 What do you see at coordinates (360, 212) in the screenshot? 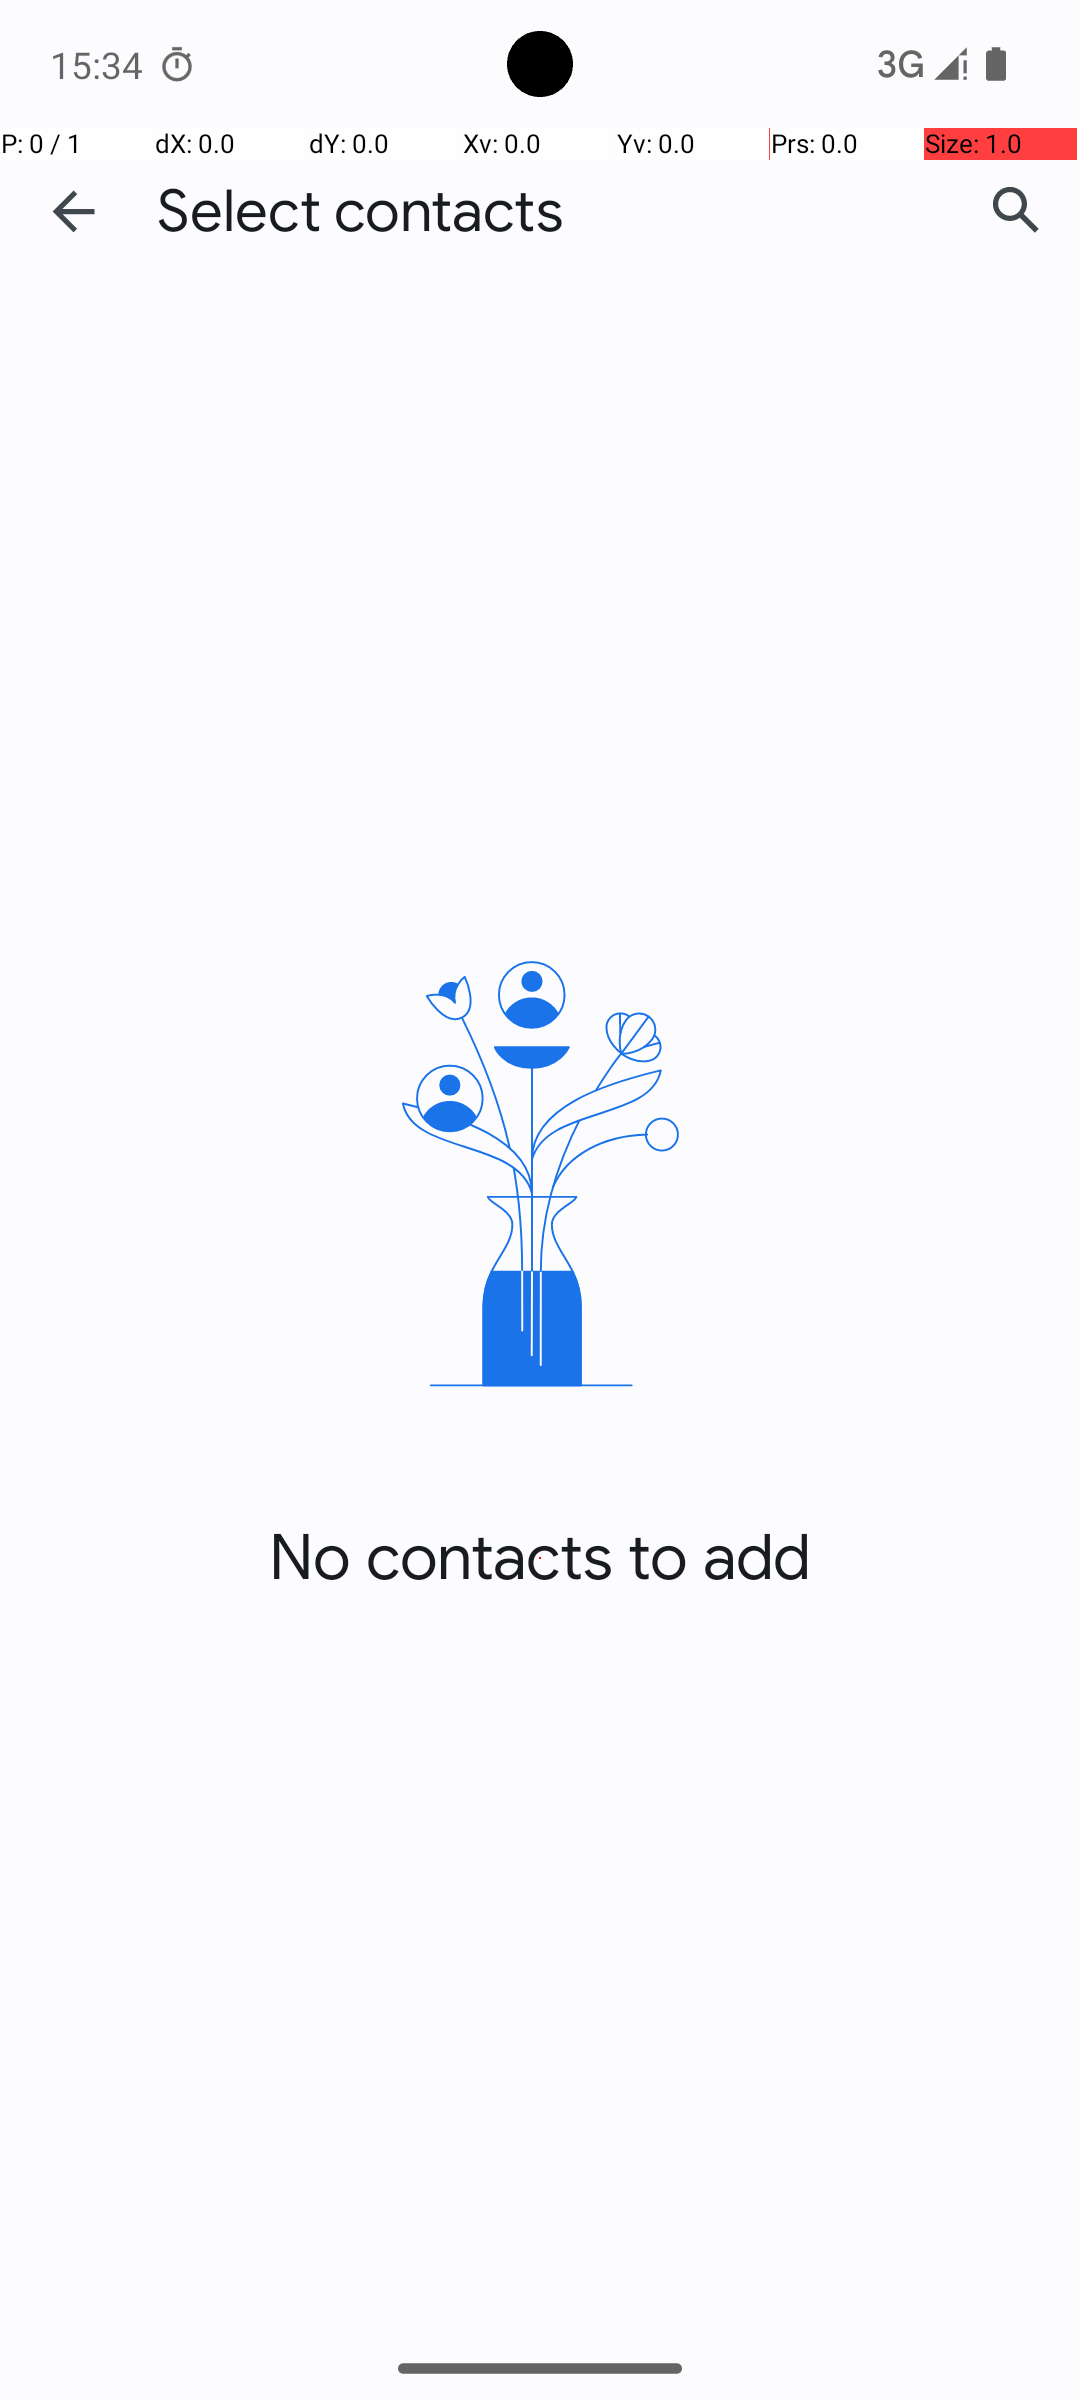
I see `Select contacts` at bounding box center [360, 212].